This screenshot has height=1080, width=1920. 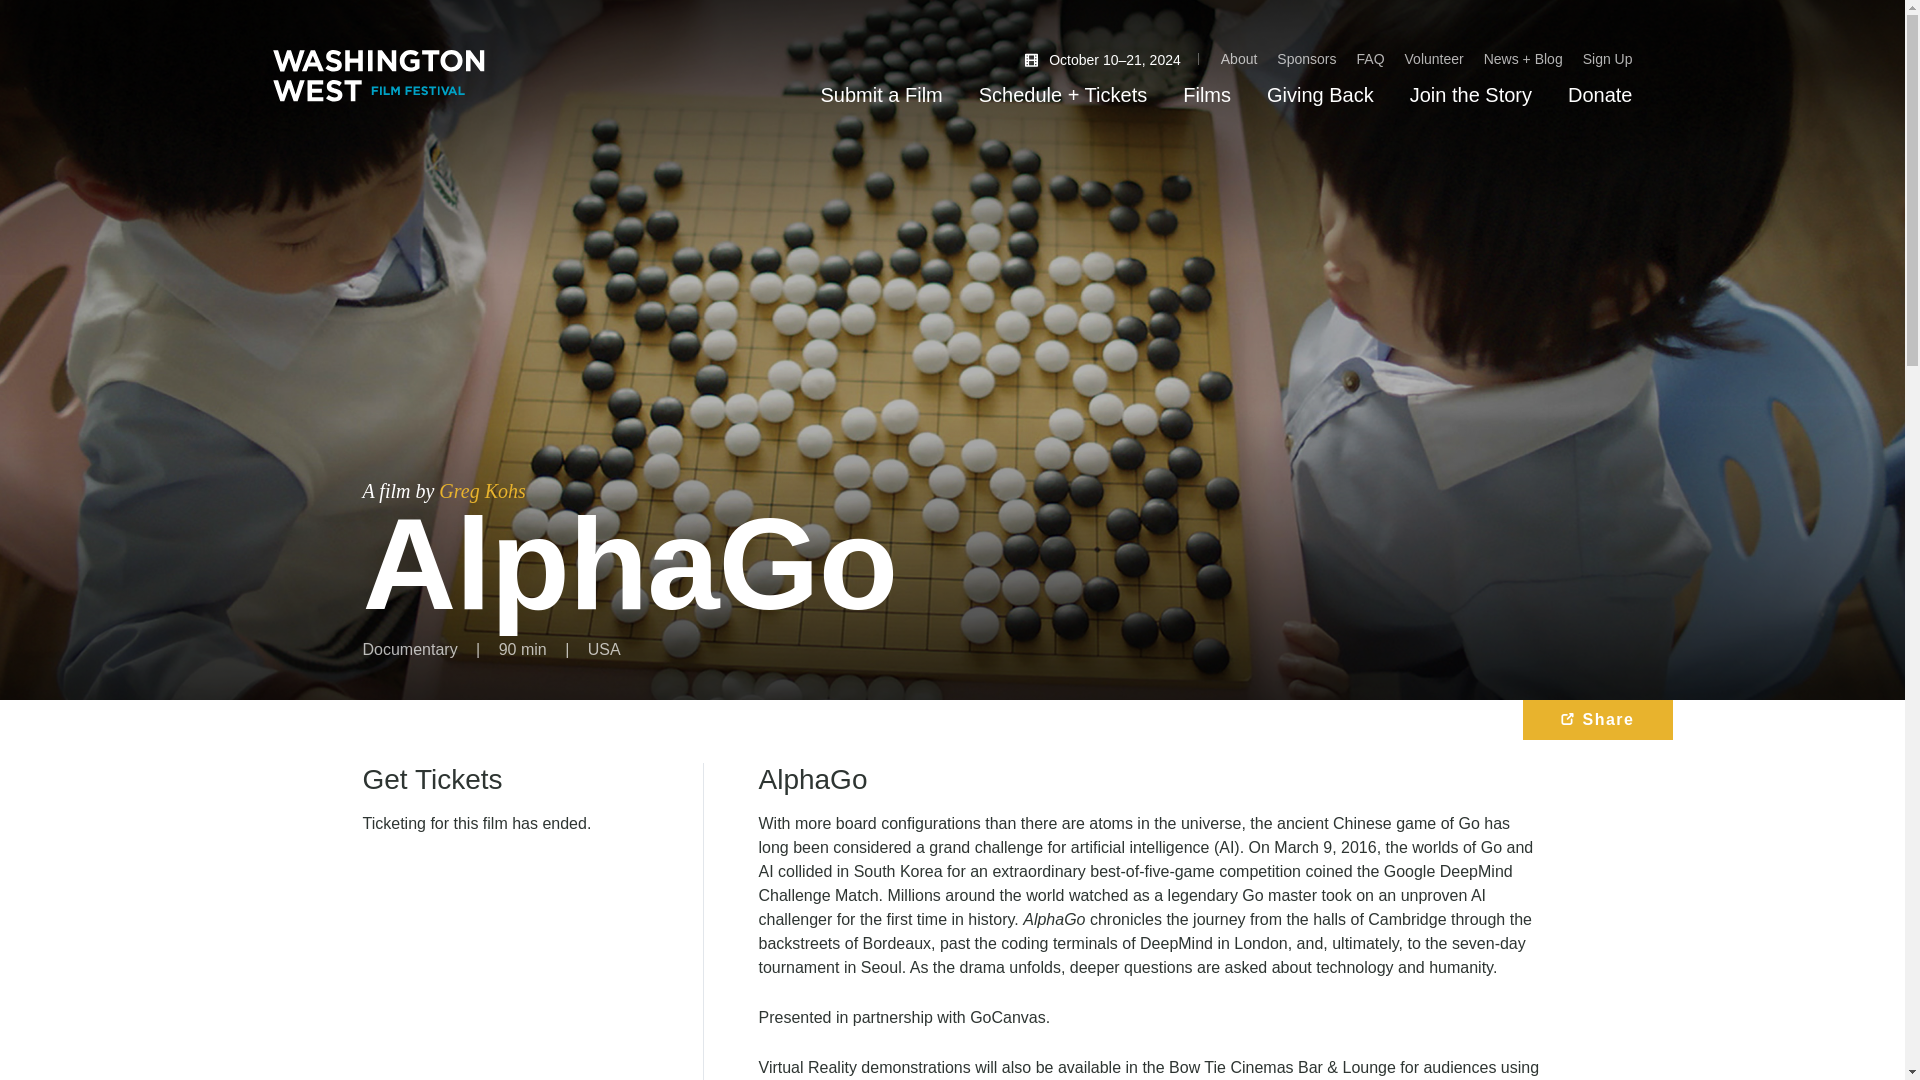 I want to click on Sponsors, so click(x=1306, y=58).